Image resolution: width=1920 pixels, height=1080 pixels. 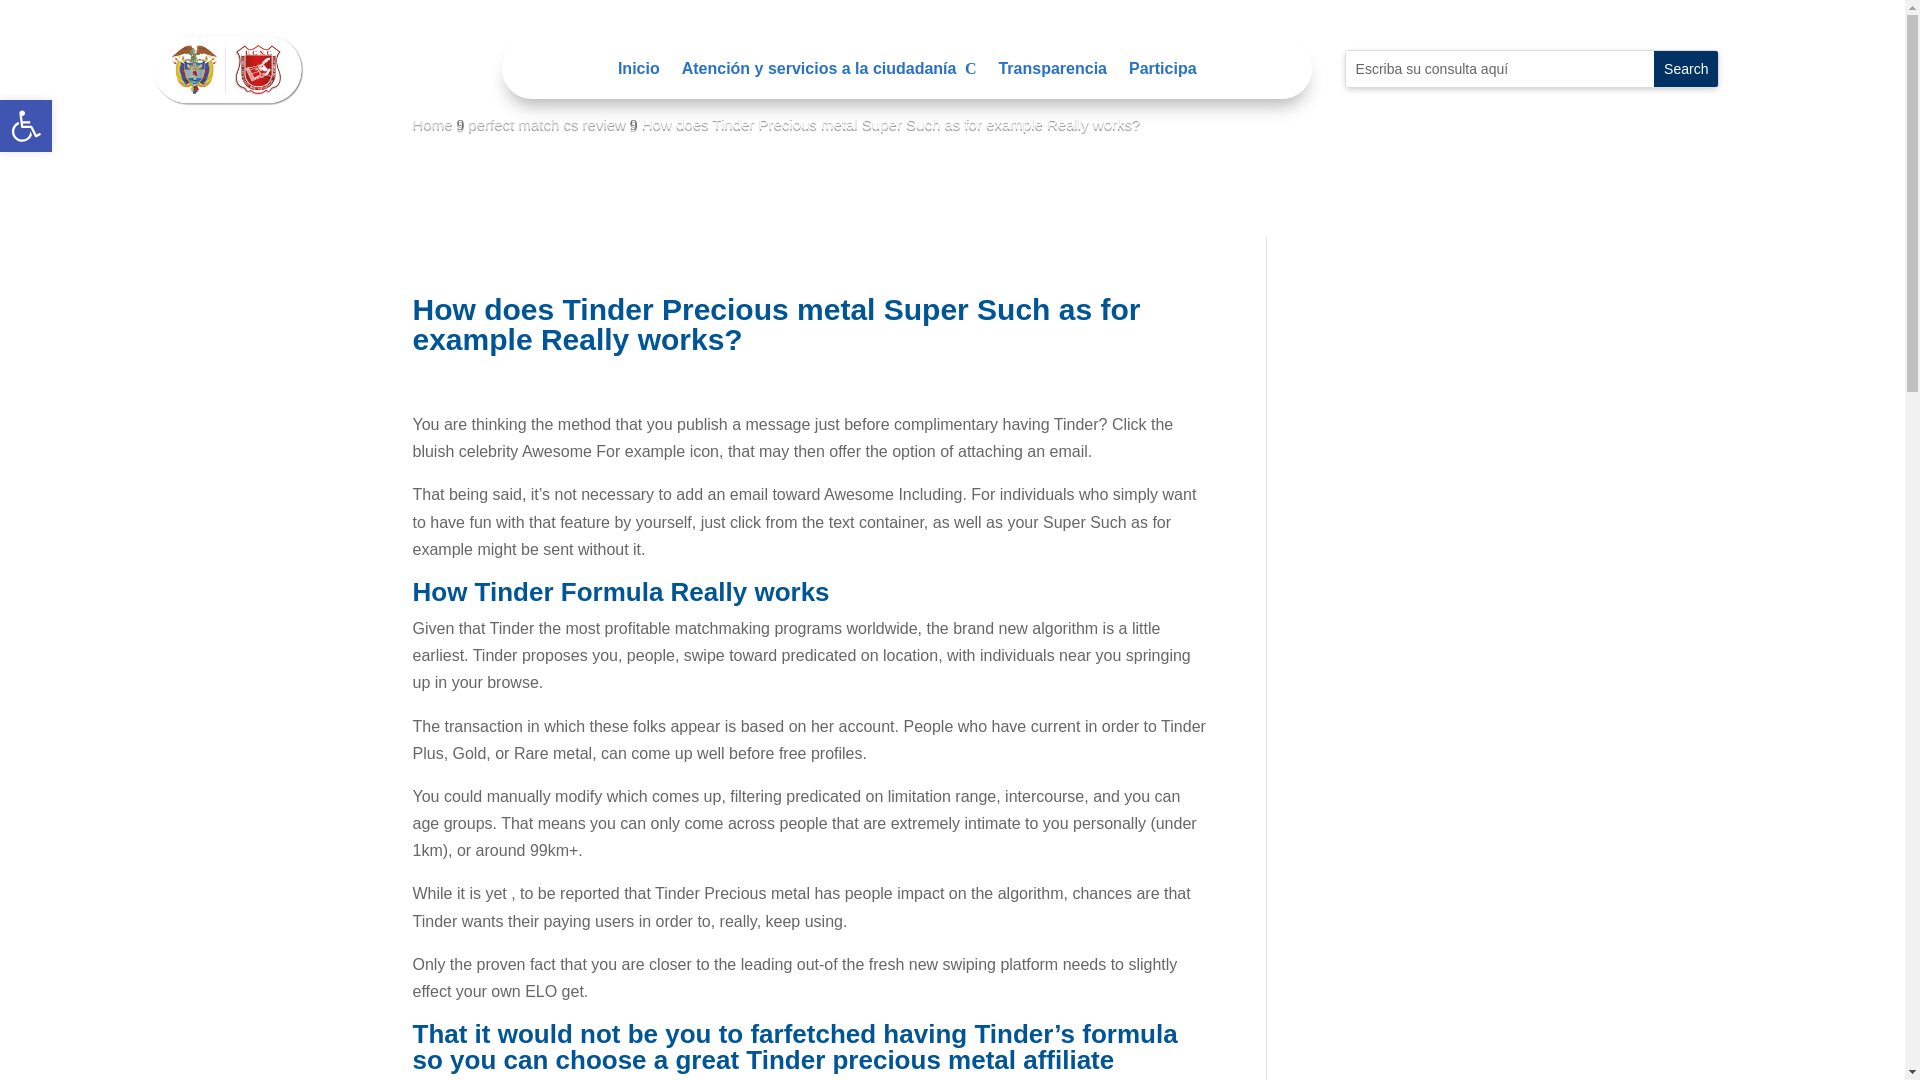 I want to click on Search, so click(x=1686, y=68).